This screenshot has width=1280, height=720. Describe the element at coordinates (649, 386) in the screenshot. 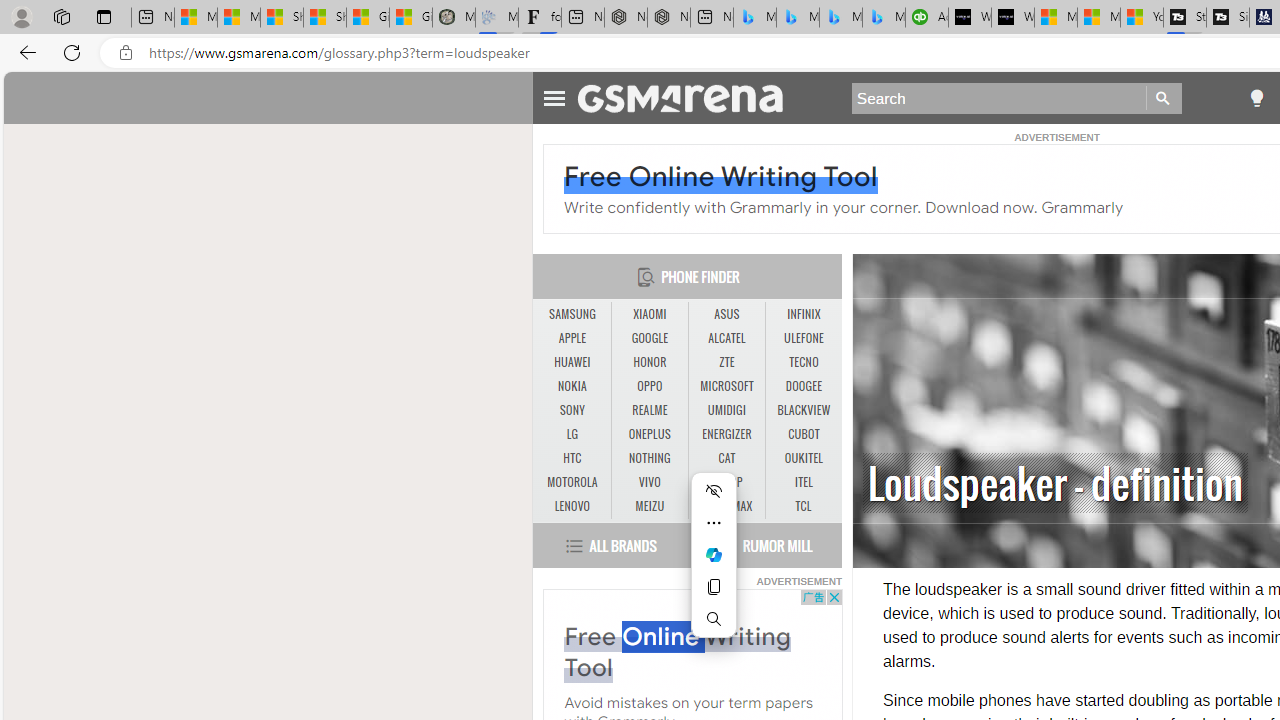

I see `OPPO` at that location.